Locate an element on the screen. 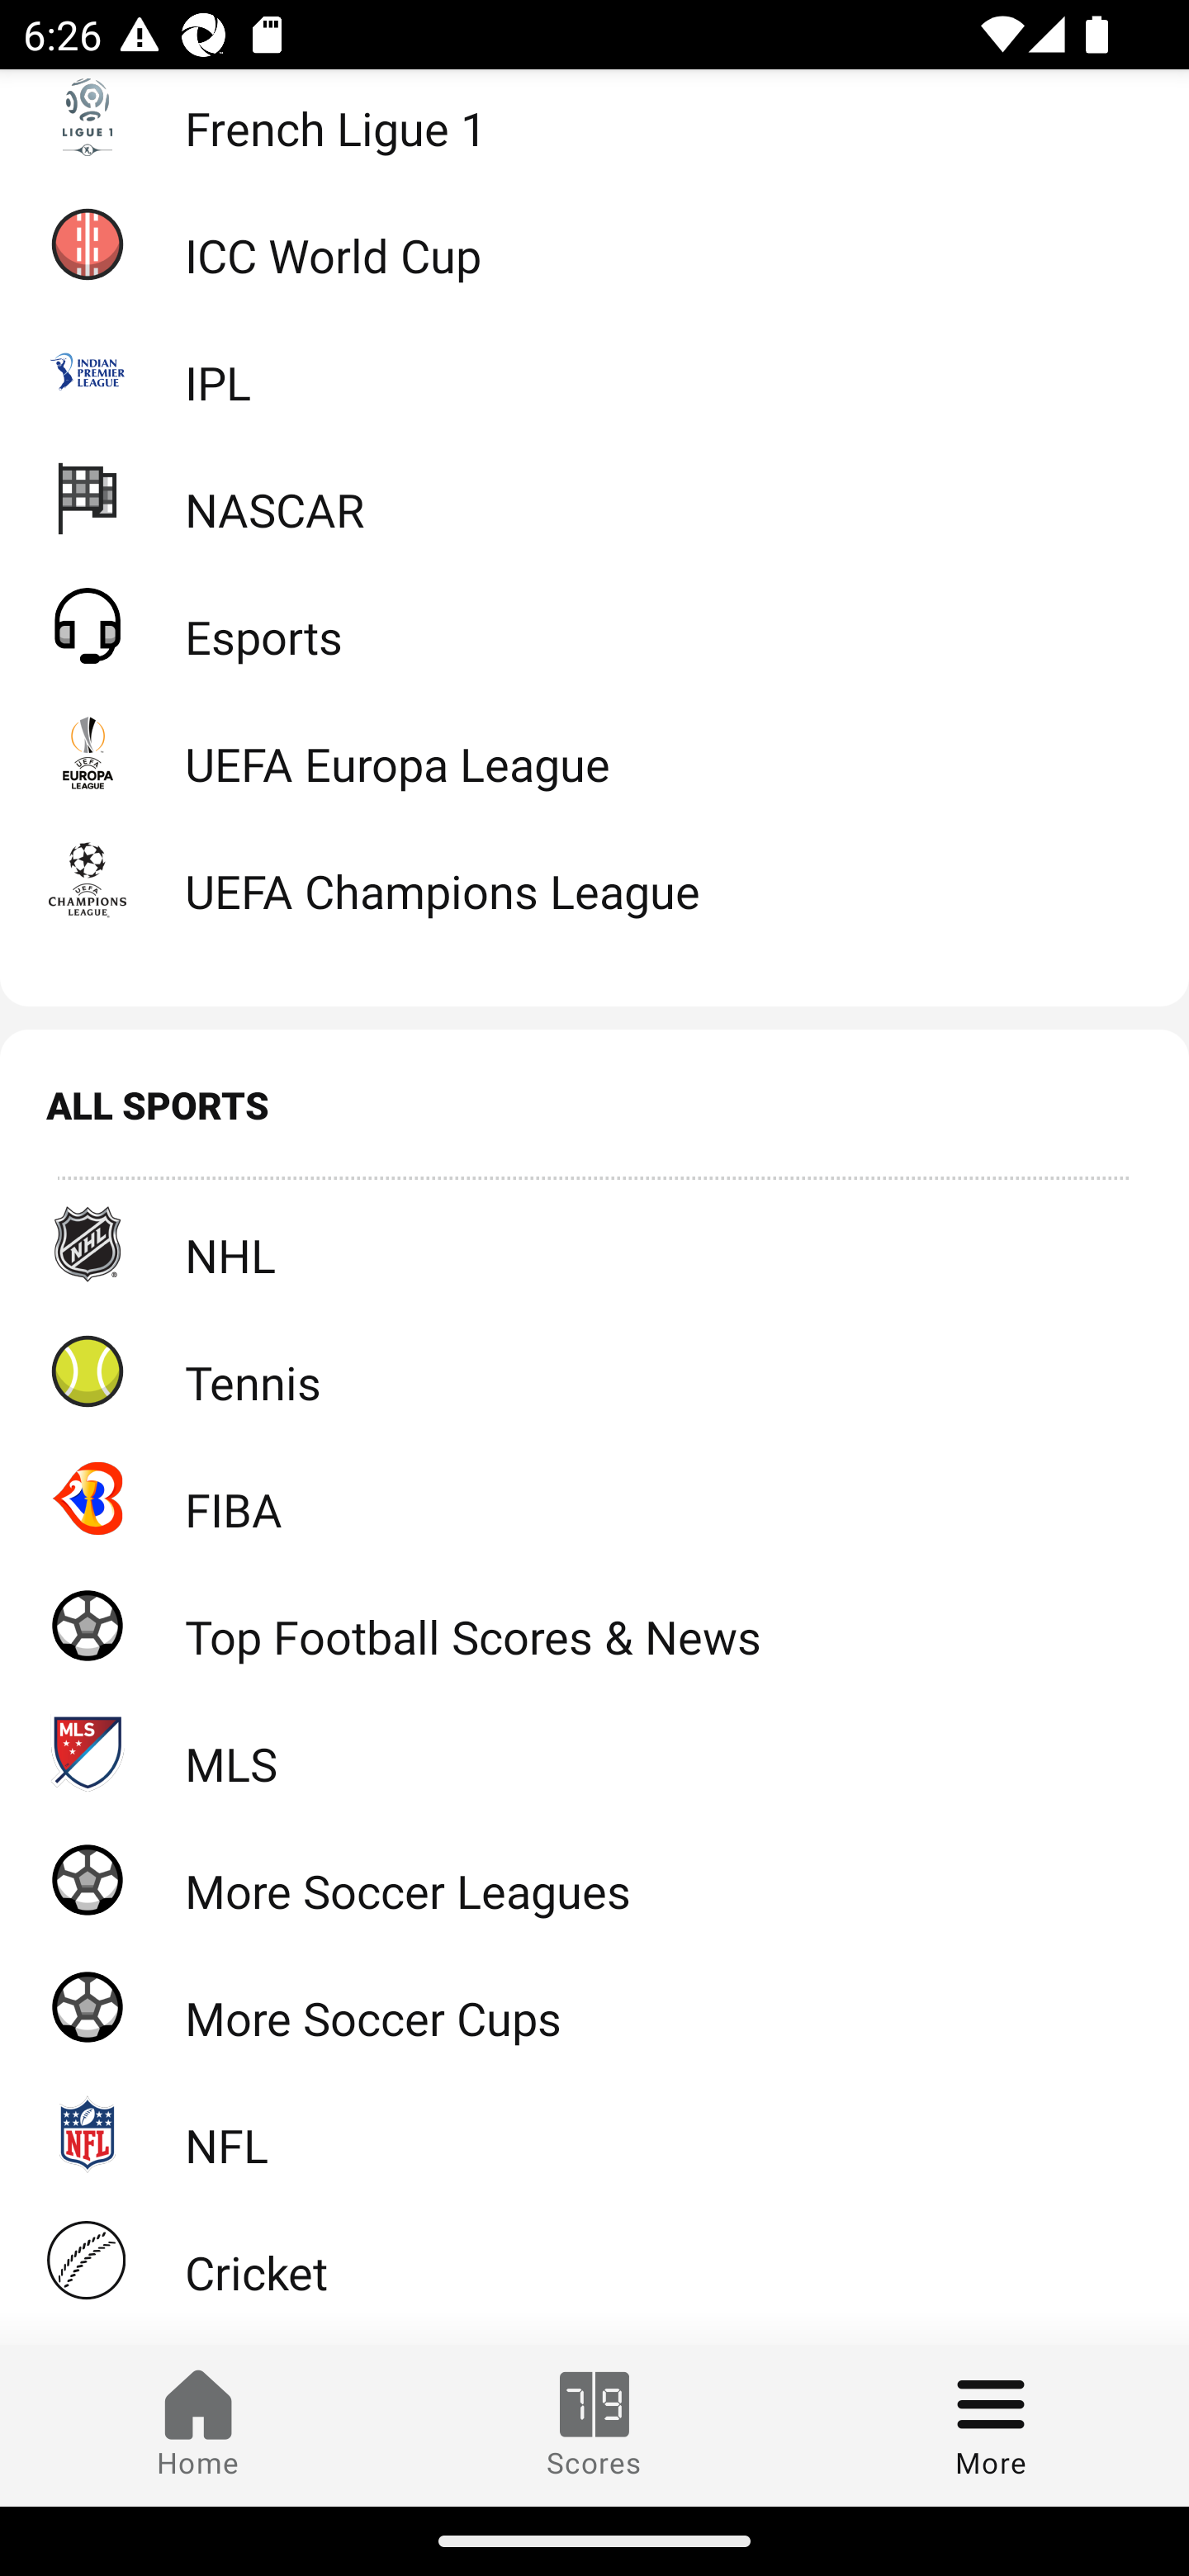 The image size is (1189, 2576). FIBA  is located at coordinates (594, 1498).